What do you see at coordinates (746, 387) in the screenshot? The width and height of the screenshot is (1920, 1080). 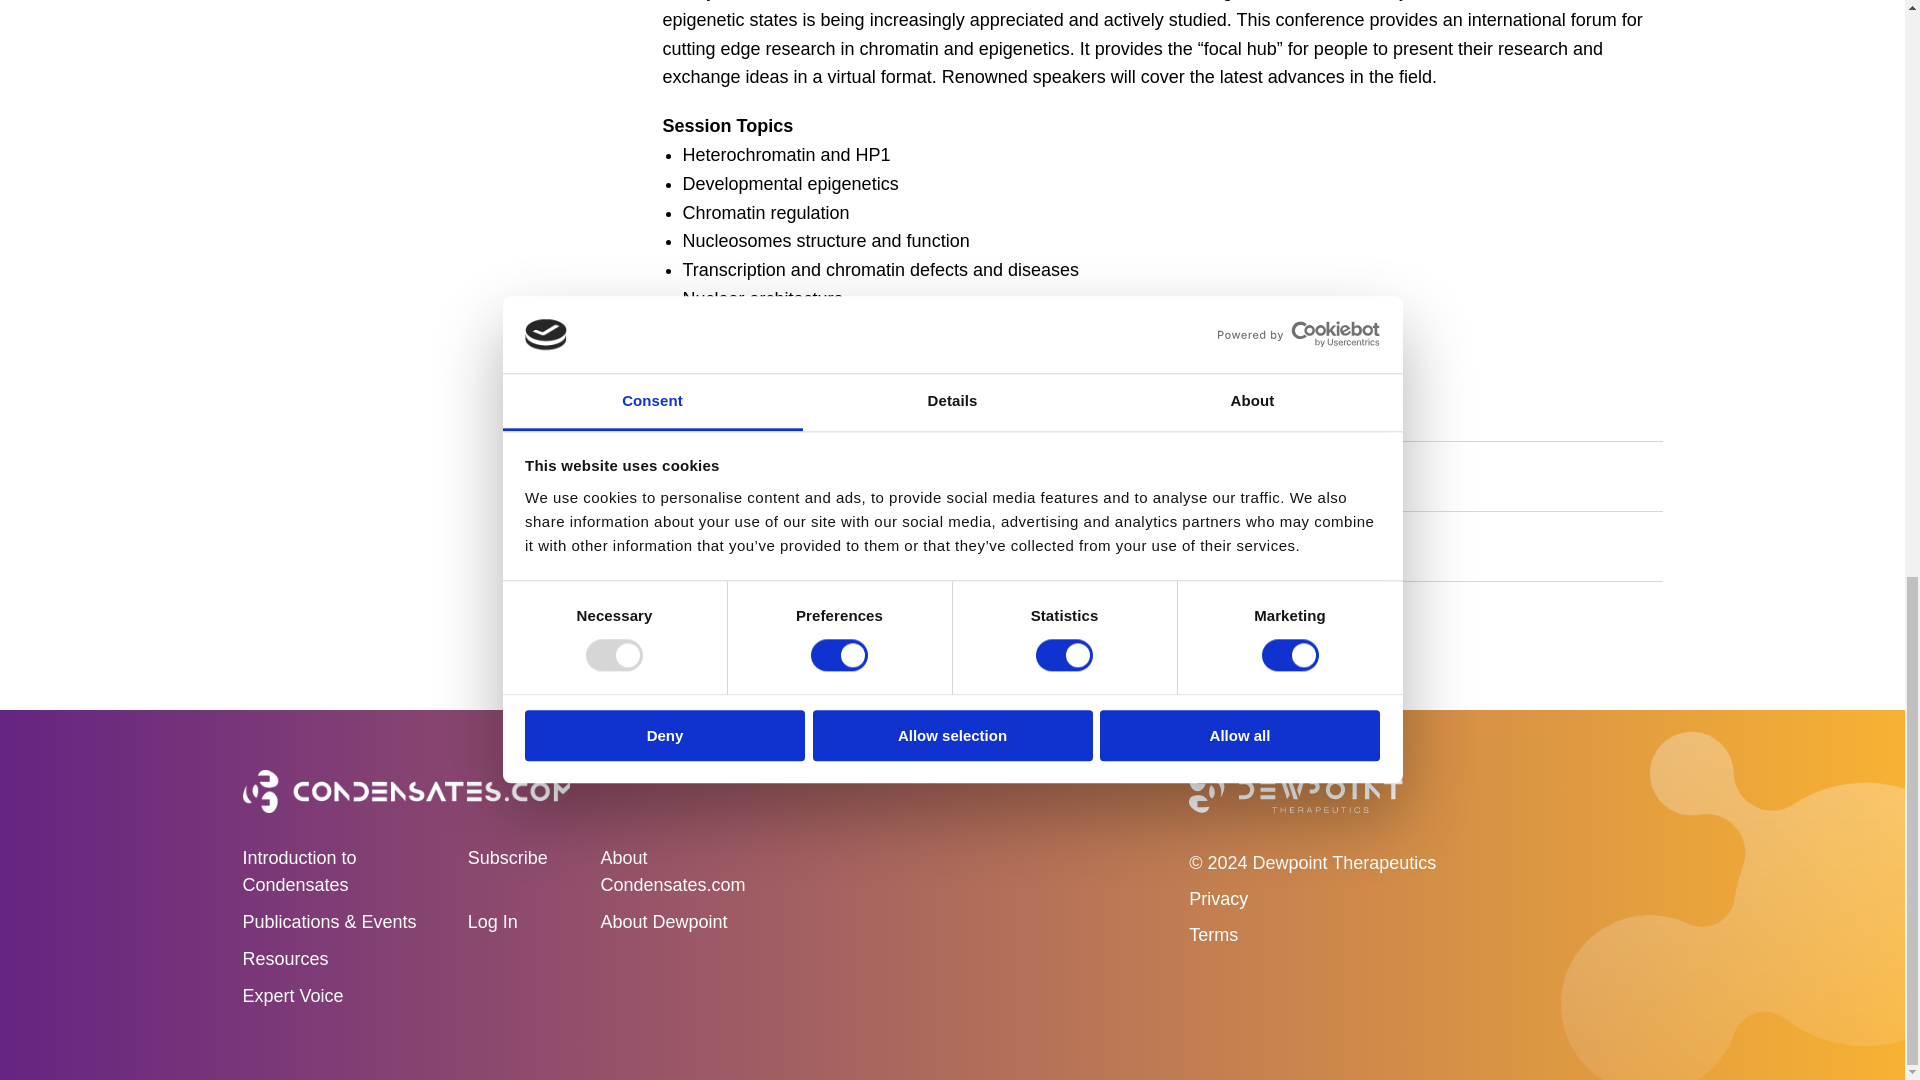 I see `Add to Google Calendar` at bounding box center [746, 387].